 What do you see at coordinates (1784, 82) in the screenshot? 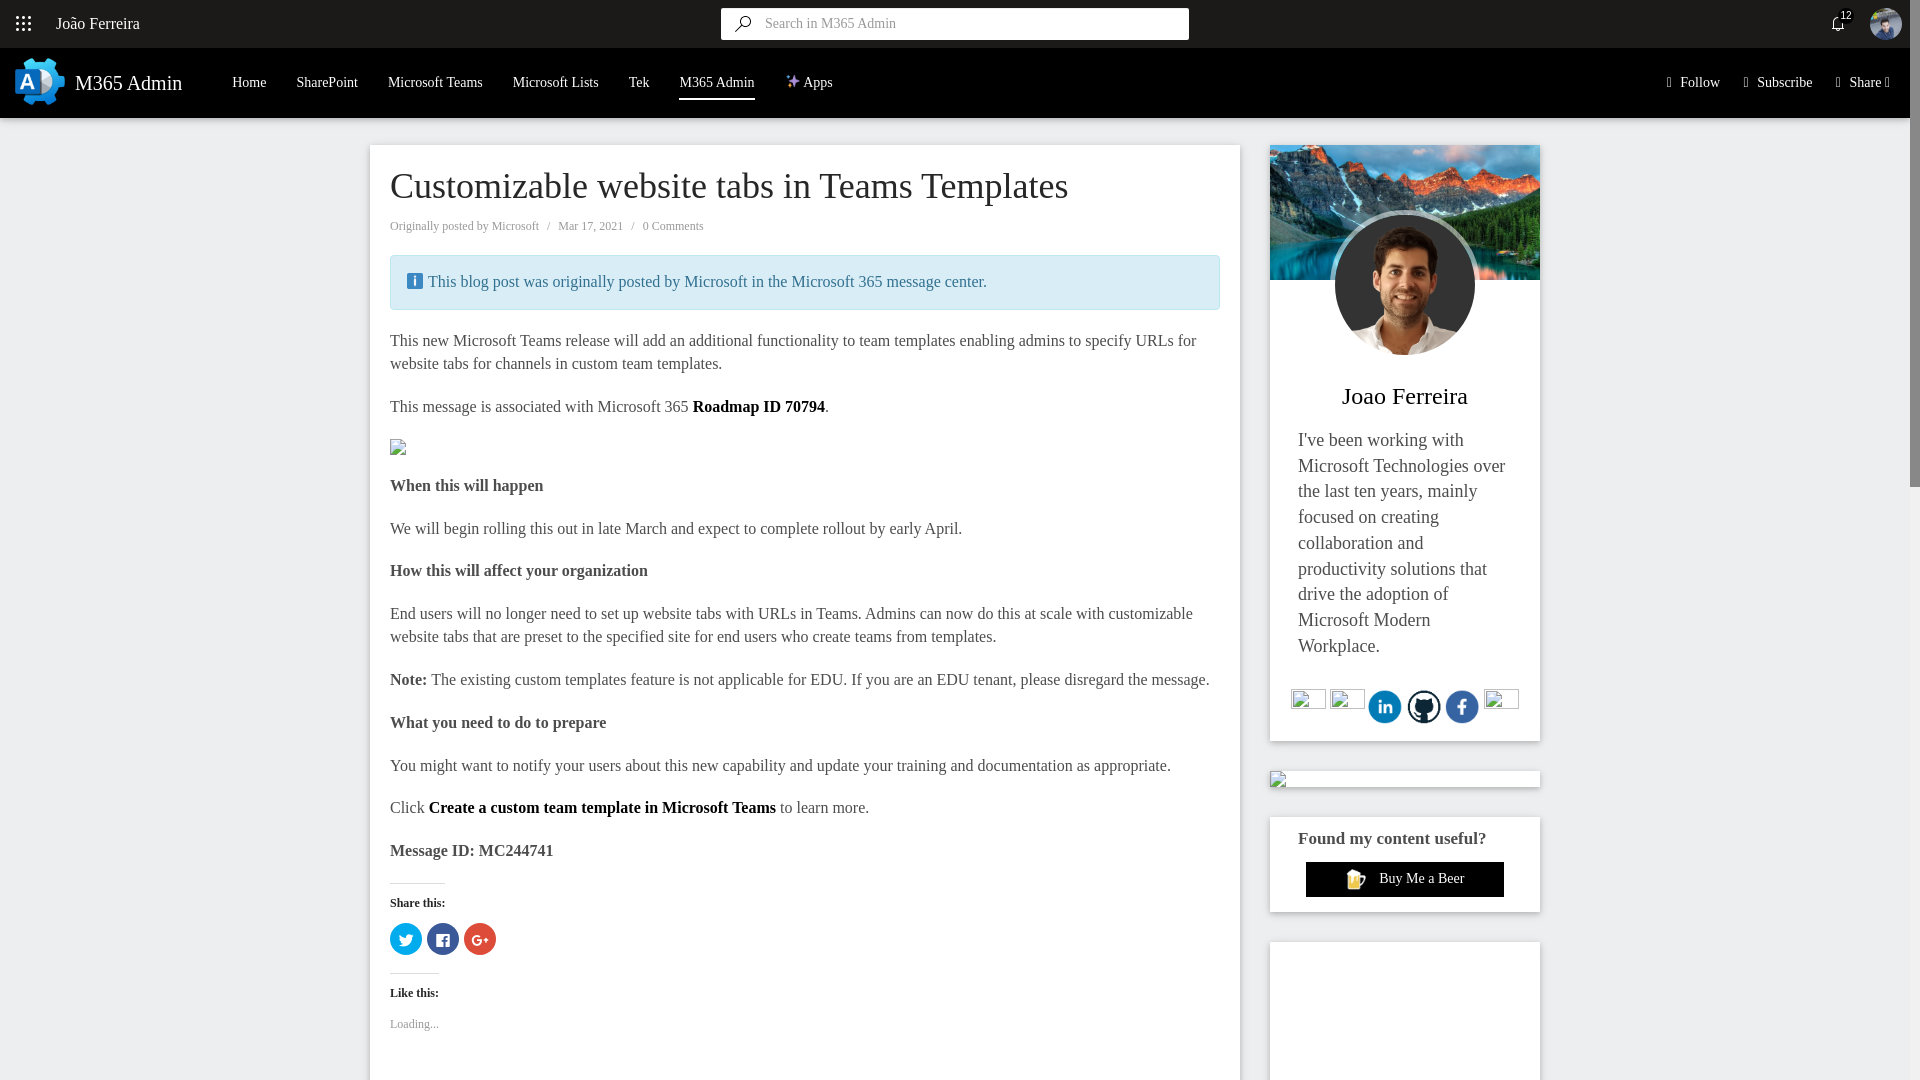
I see `Subscribe` at bounding box center [1784, 82].